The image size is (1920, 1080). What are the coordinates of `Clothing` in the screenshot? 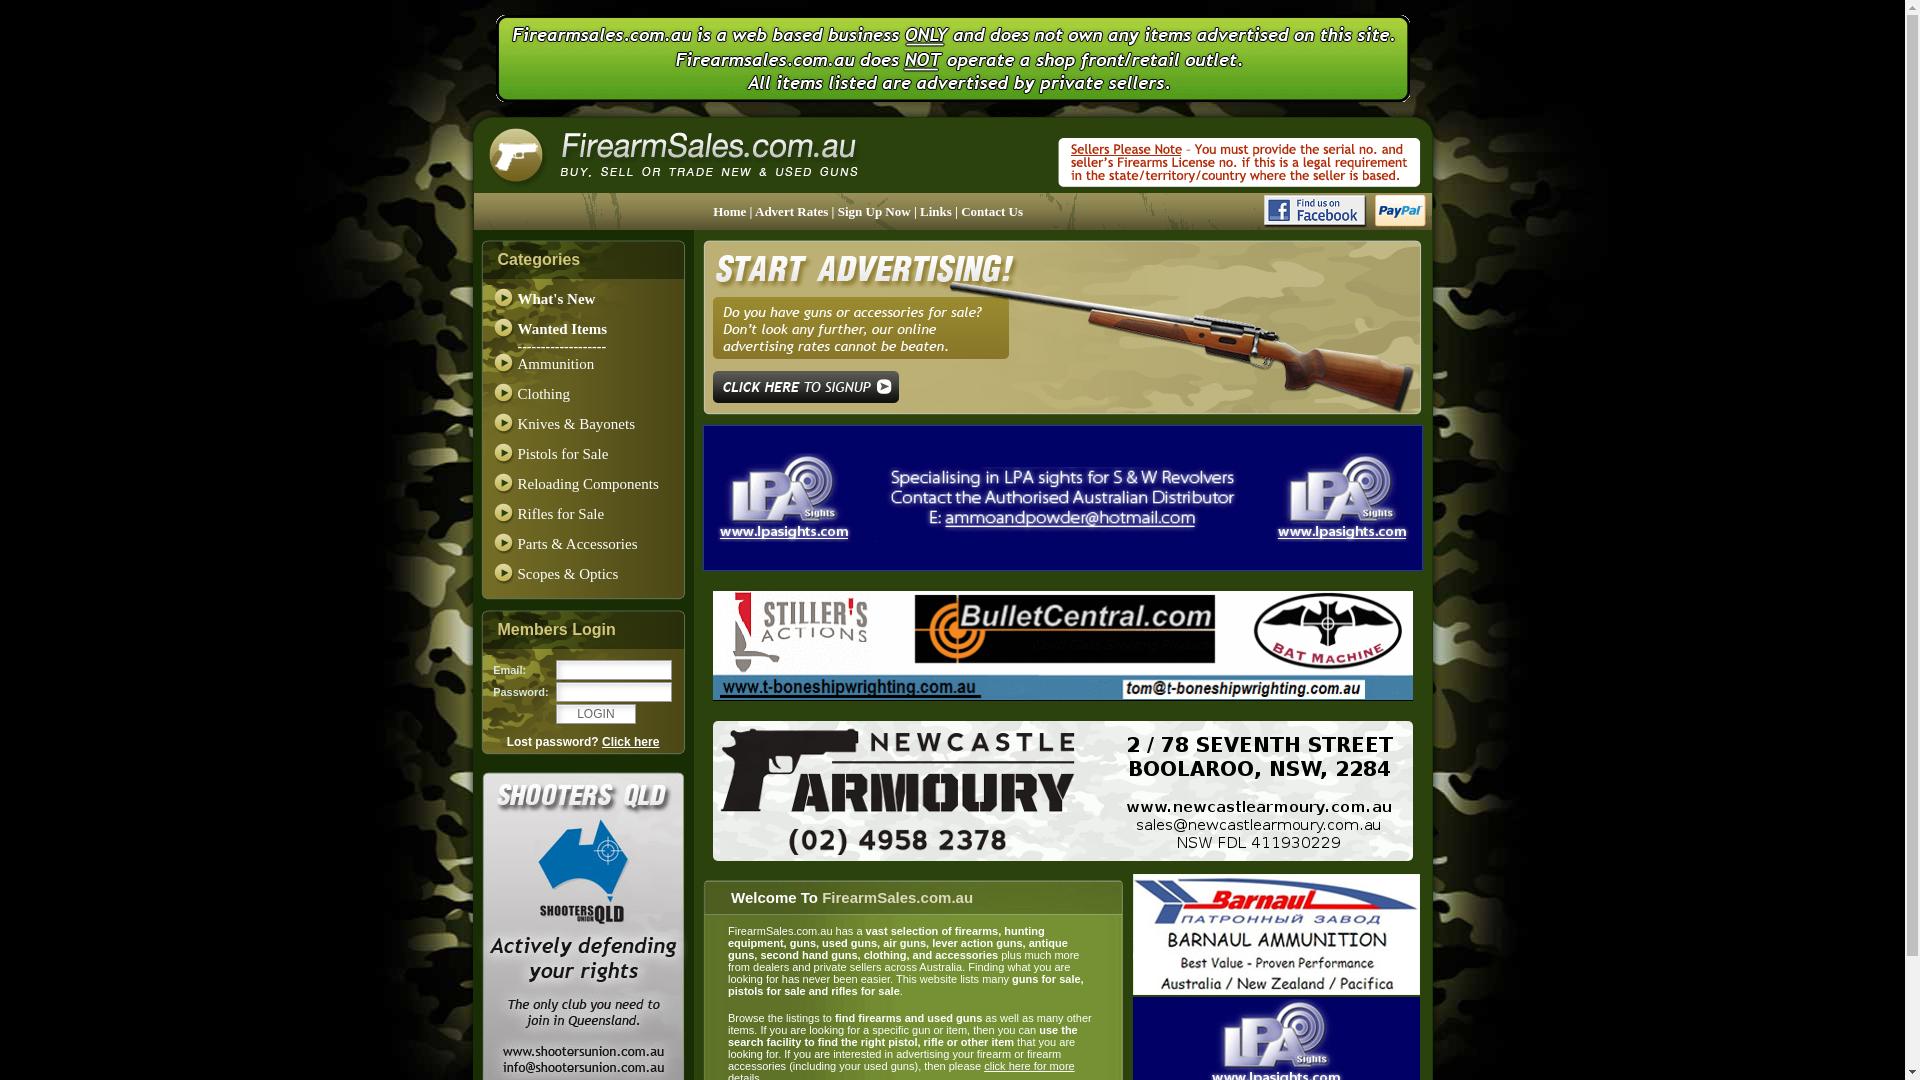 It's located at (544, 394).